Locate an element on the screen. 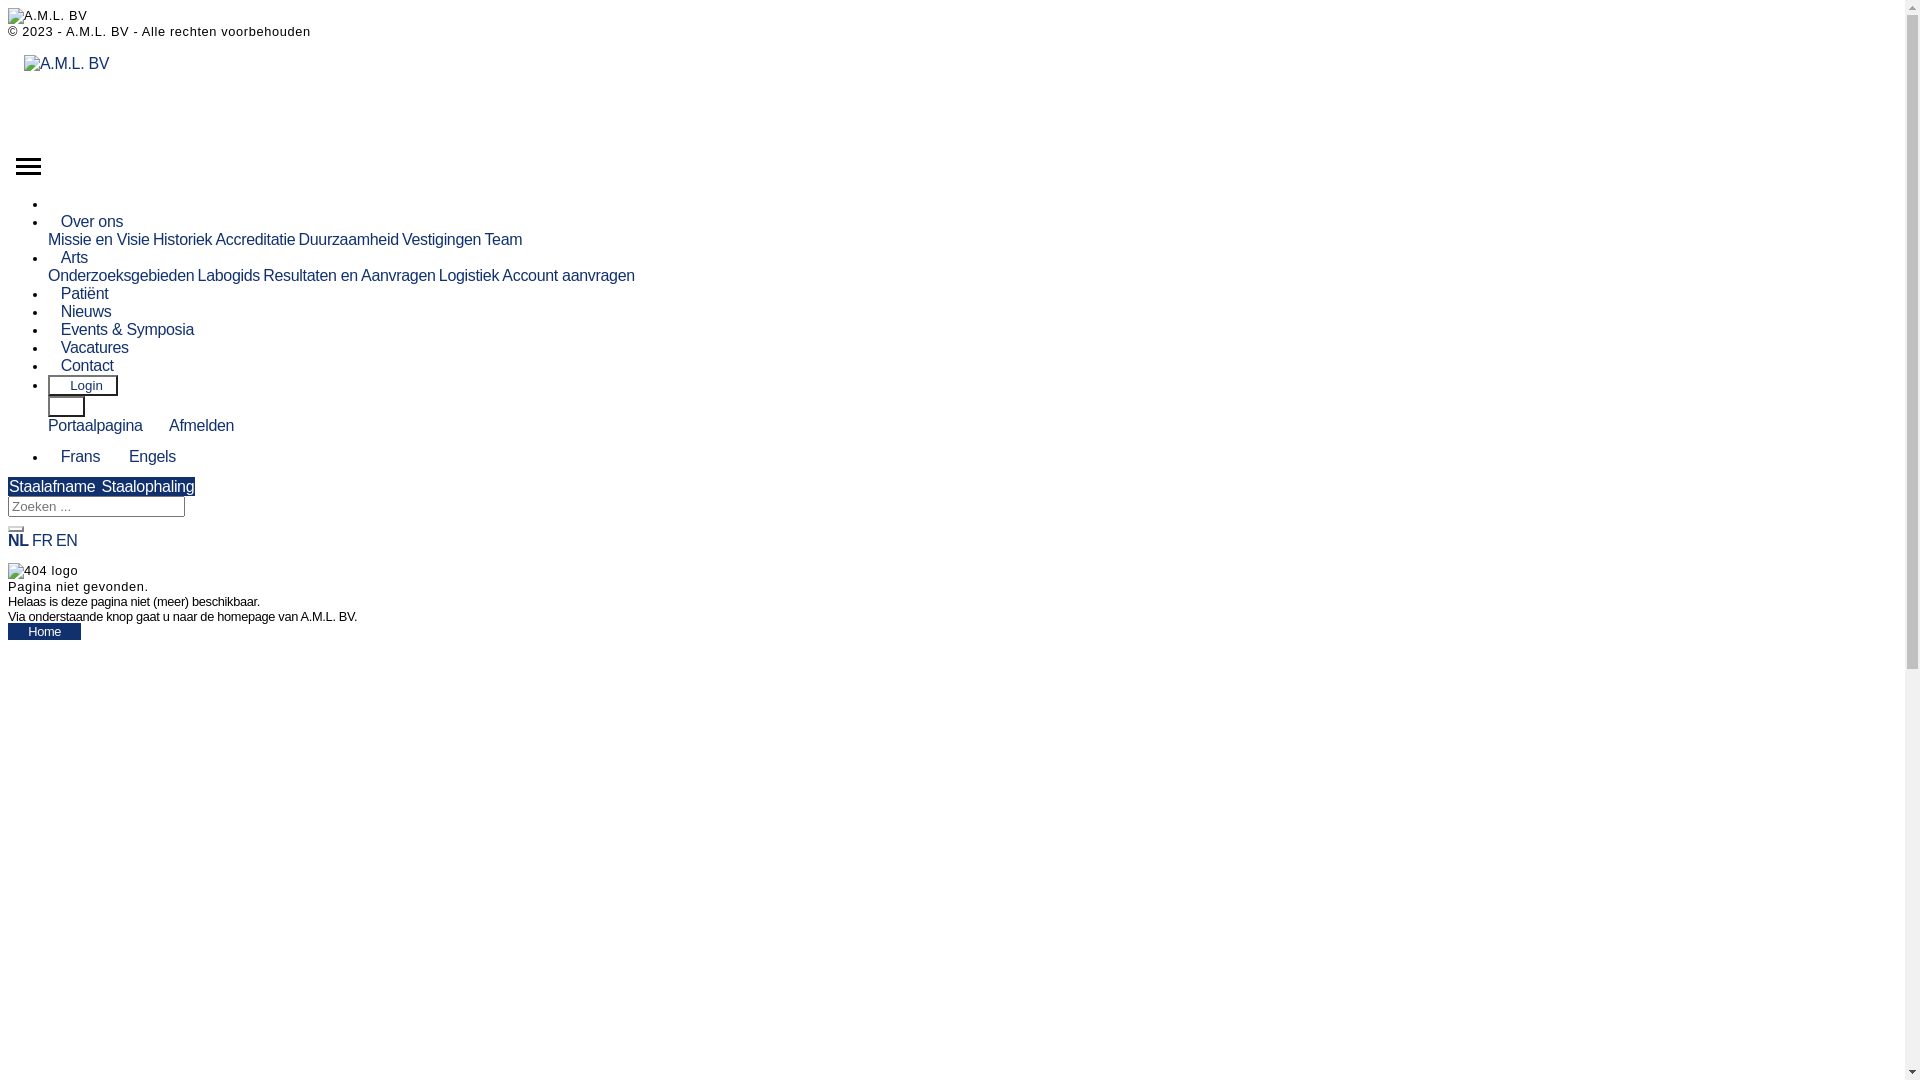 The image size is (1920, 1080). NL is located at coordinates (18, 540).